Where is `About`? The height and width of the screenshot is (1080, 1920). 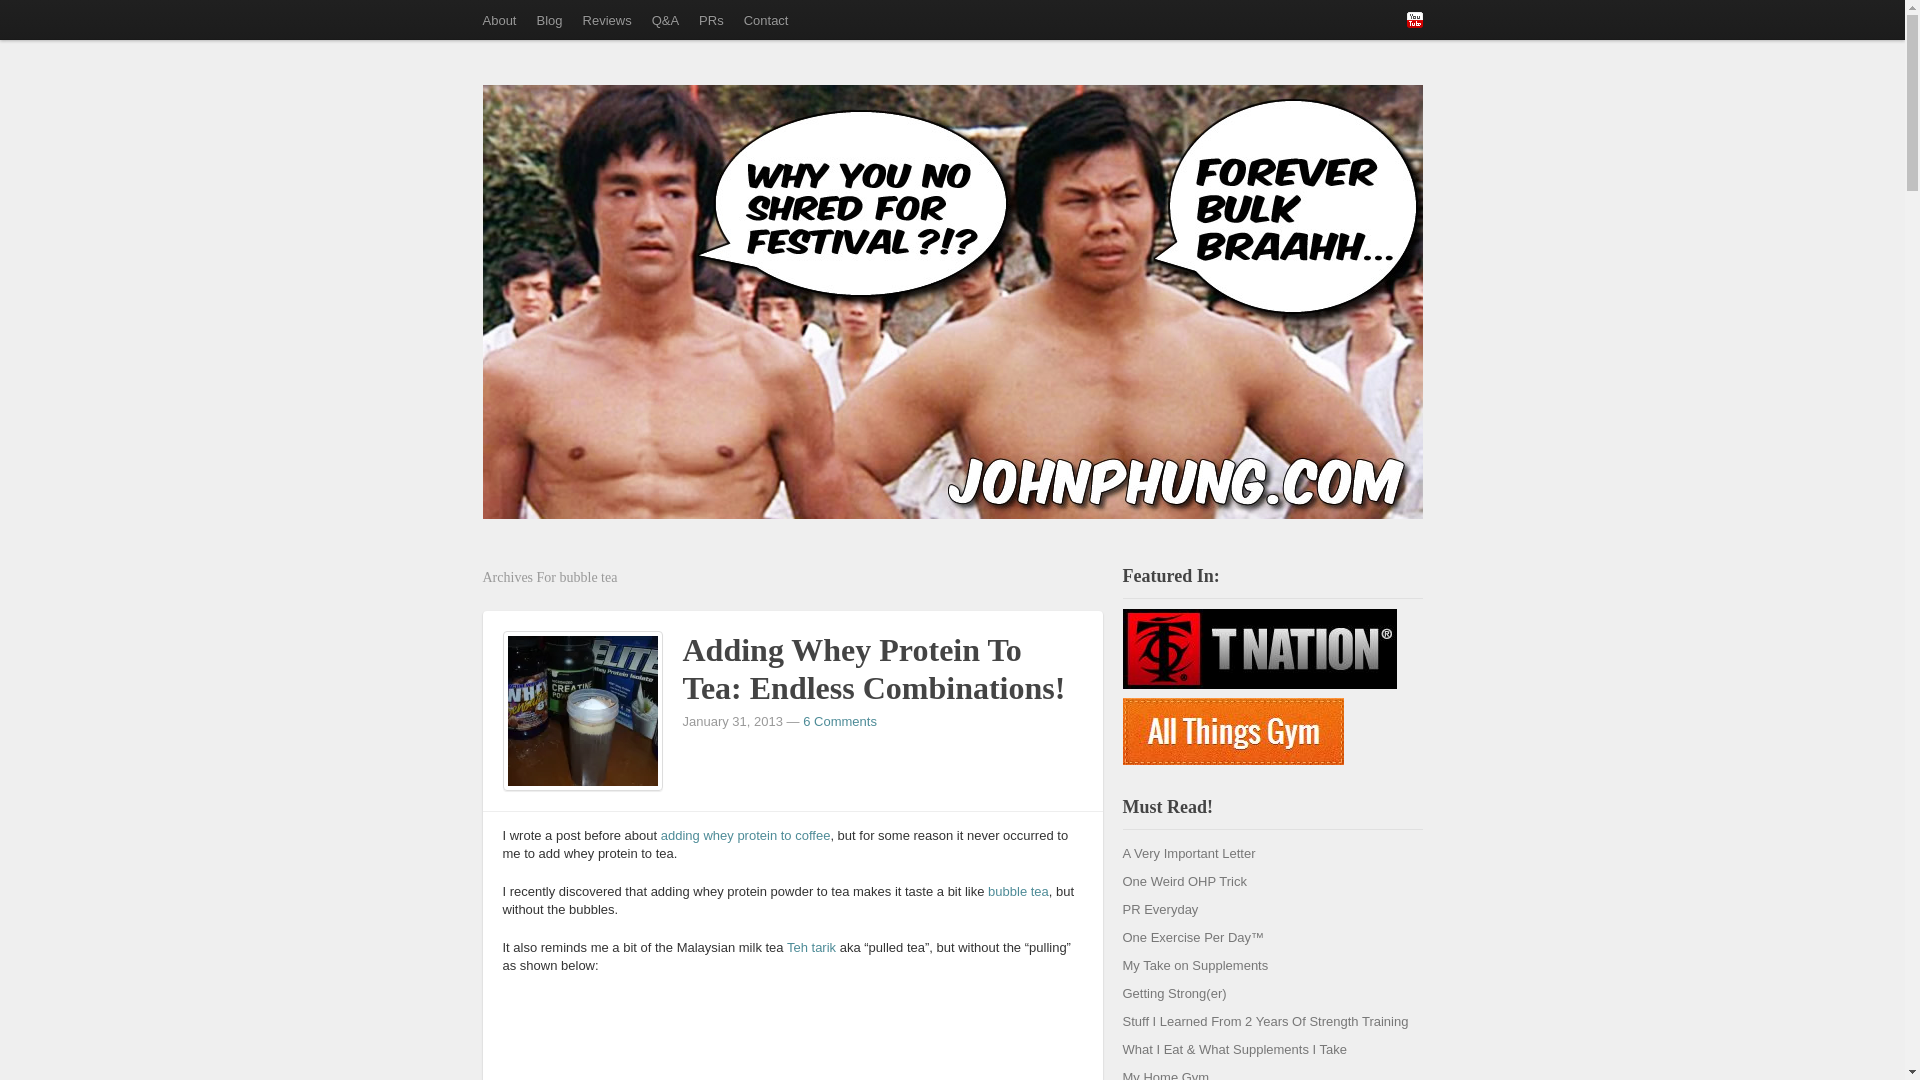 About is located at coordinates (499, 20).